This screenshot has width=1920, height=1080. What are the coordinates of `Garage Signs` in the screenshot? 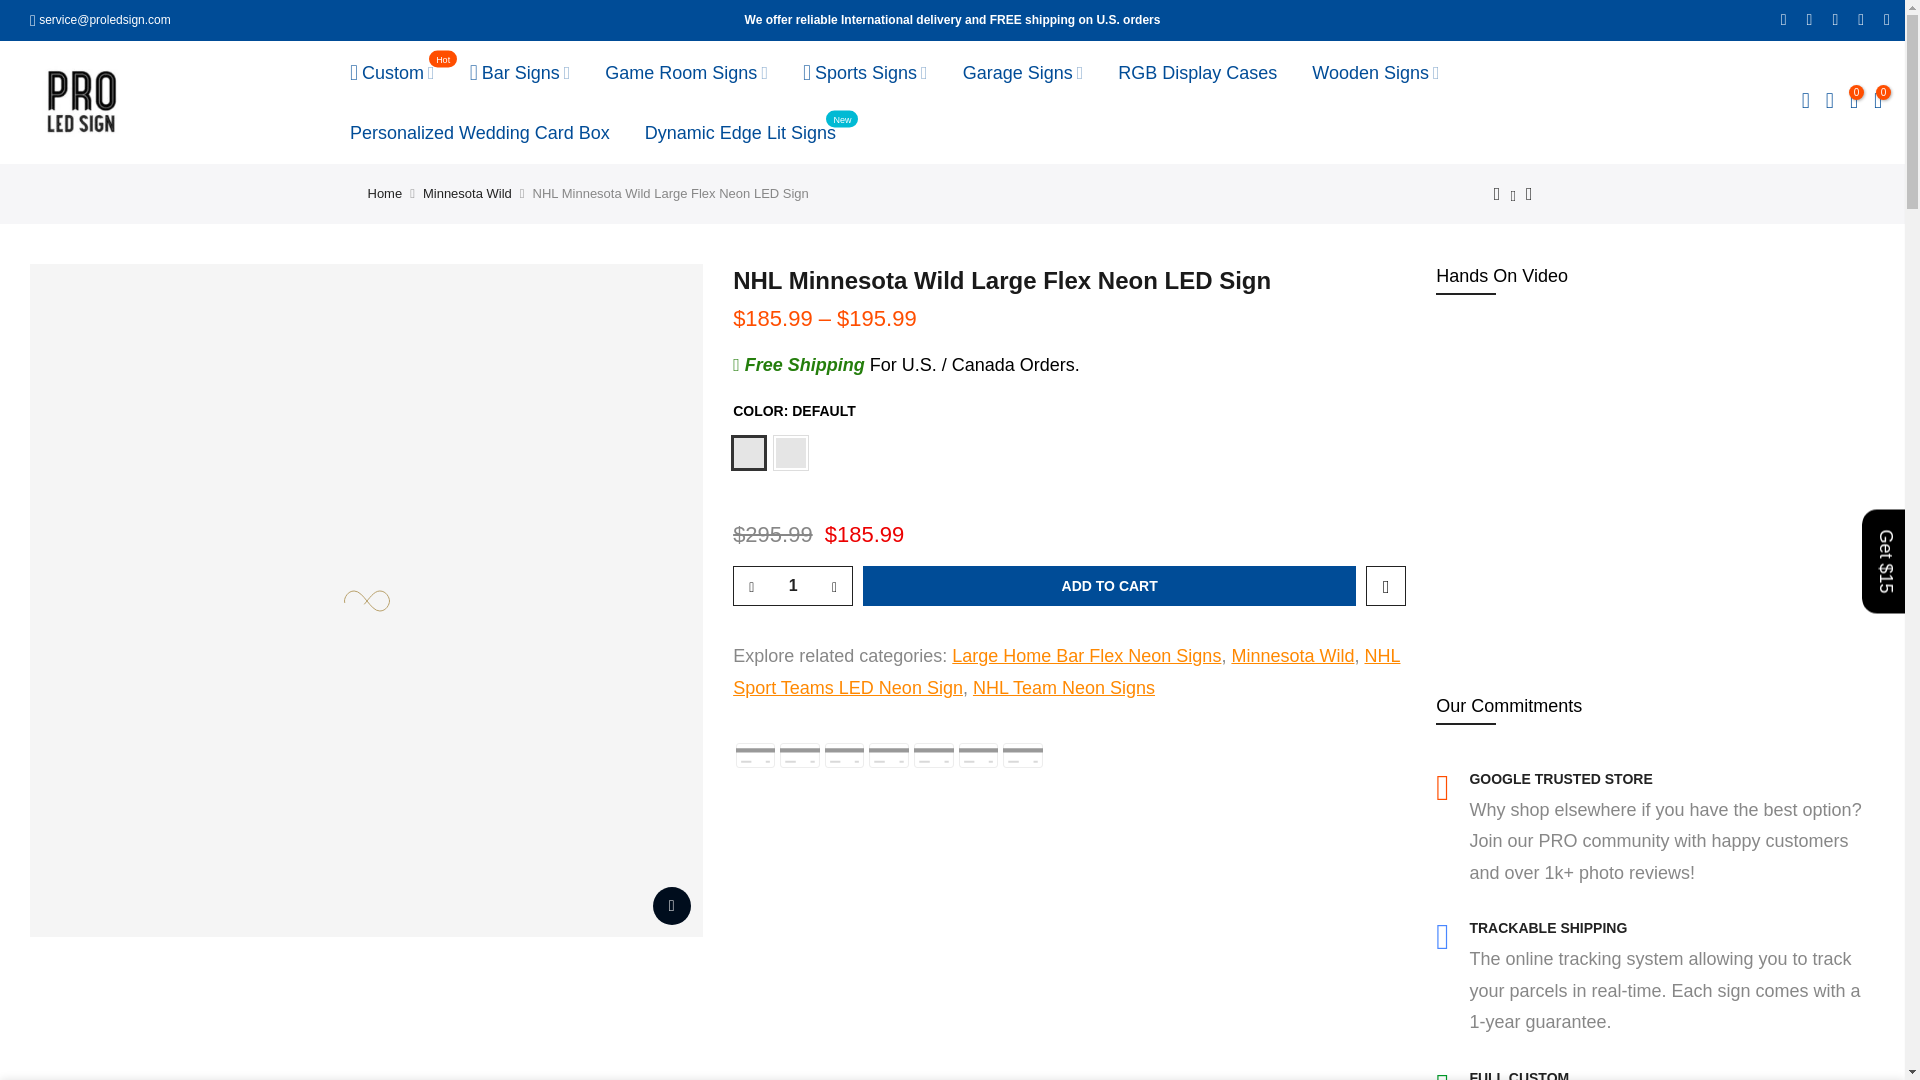 It's located at (1854, 102).